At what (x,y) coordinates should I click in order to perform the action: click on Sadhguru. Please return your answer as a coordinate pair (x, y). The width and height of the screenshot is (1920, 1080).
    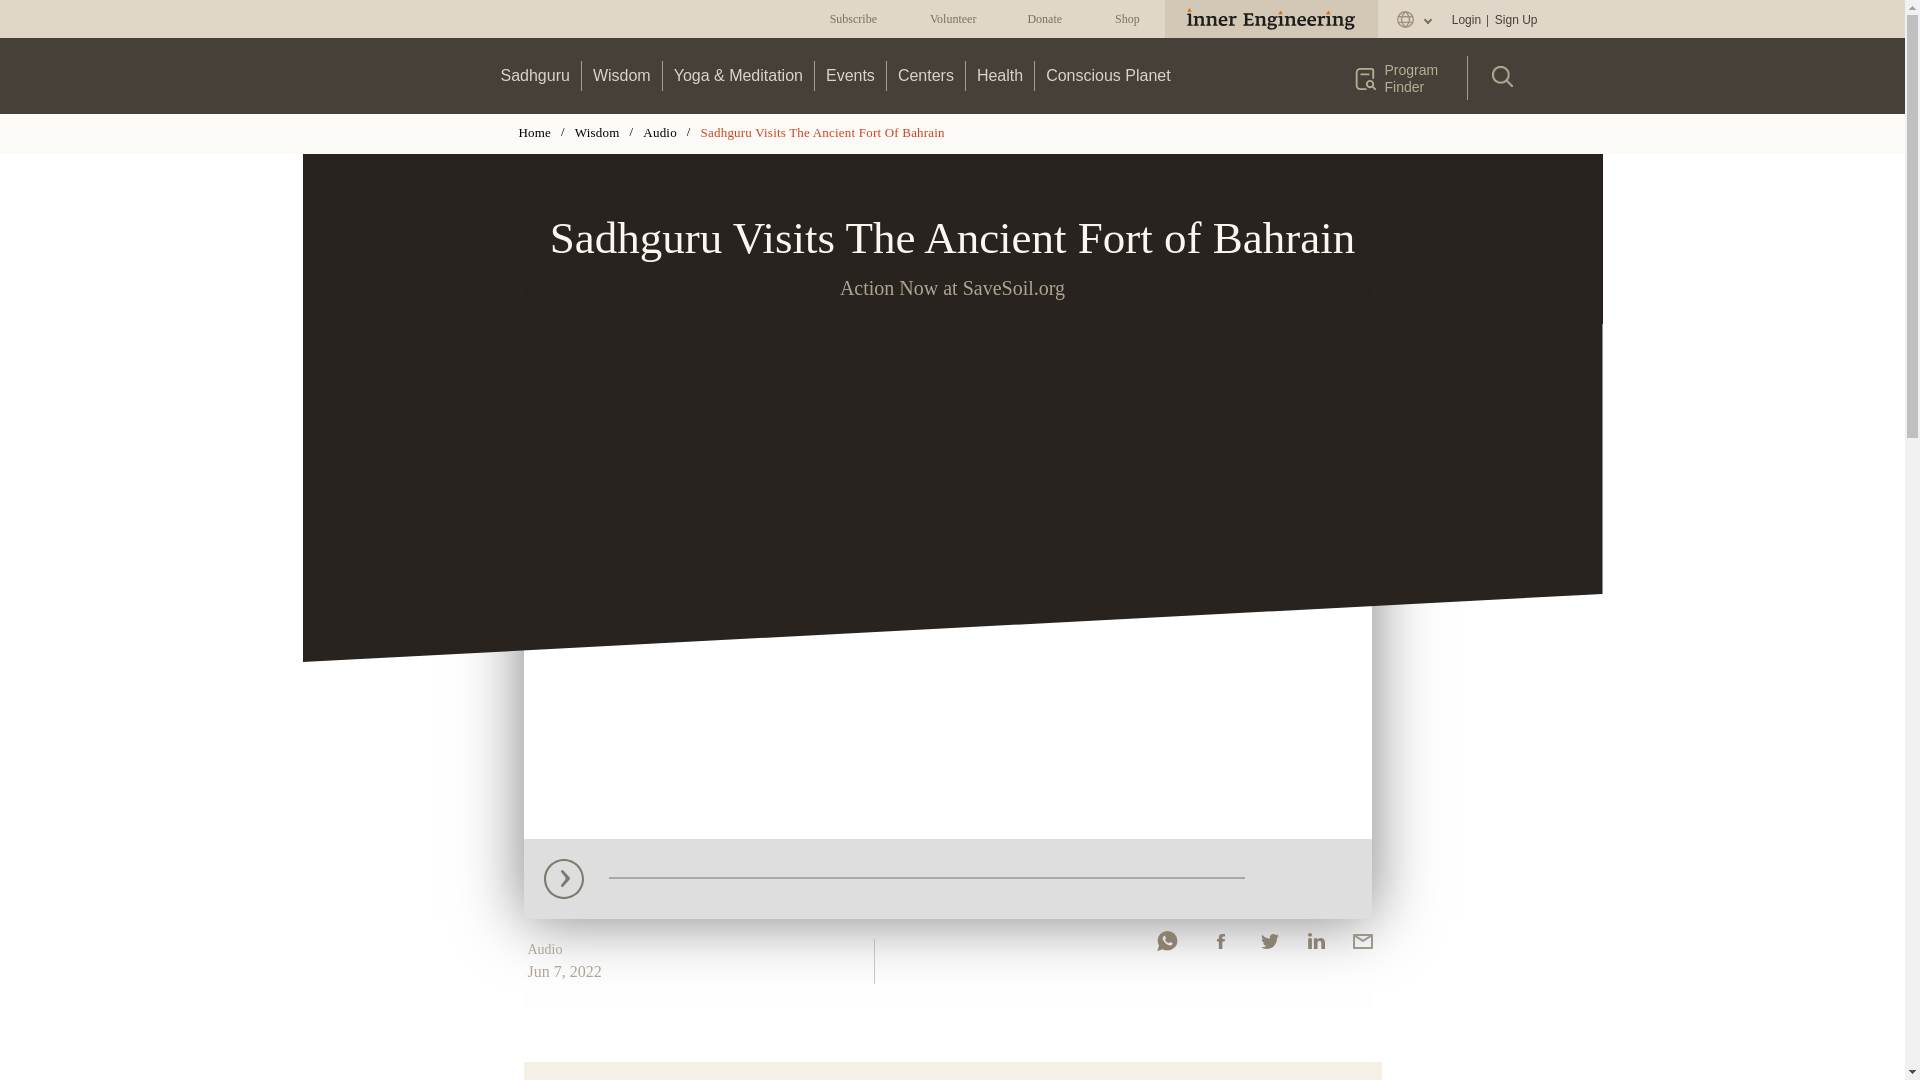
    Looking at the image, I should click on (535, 75).